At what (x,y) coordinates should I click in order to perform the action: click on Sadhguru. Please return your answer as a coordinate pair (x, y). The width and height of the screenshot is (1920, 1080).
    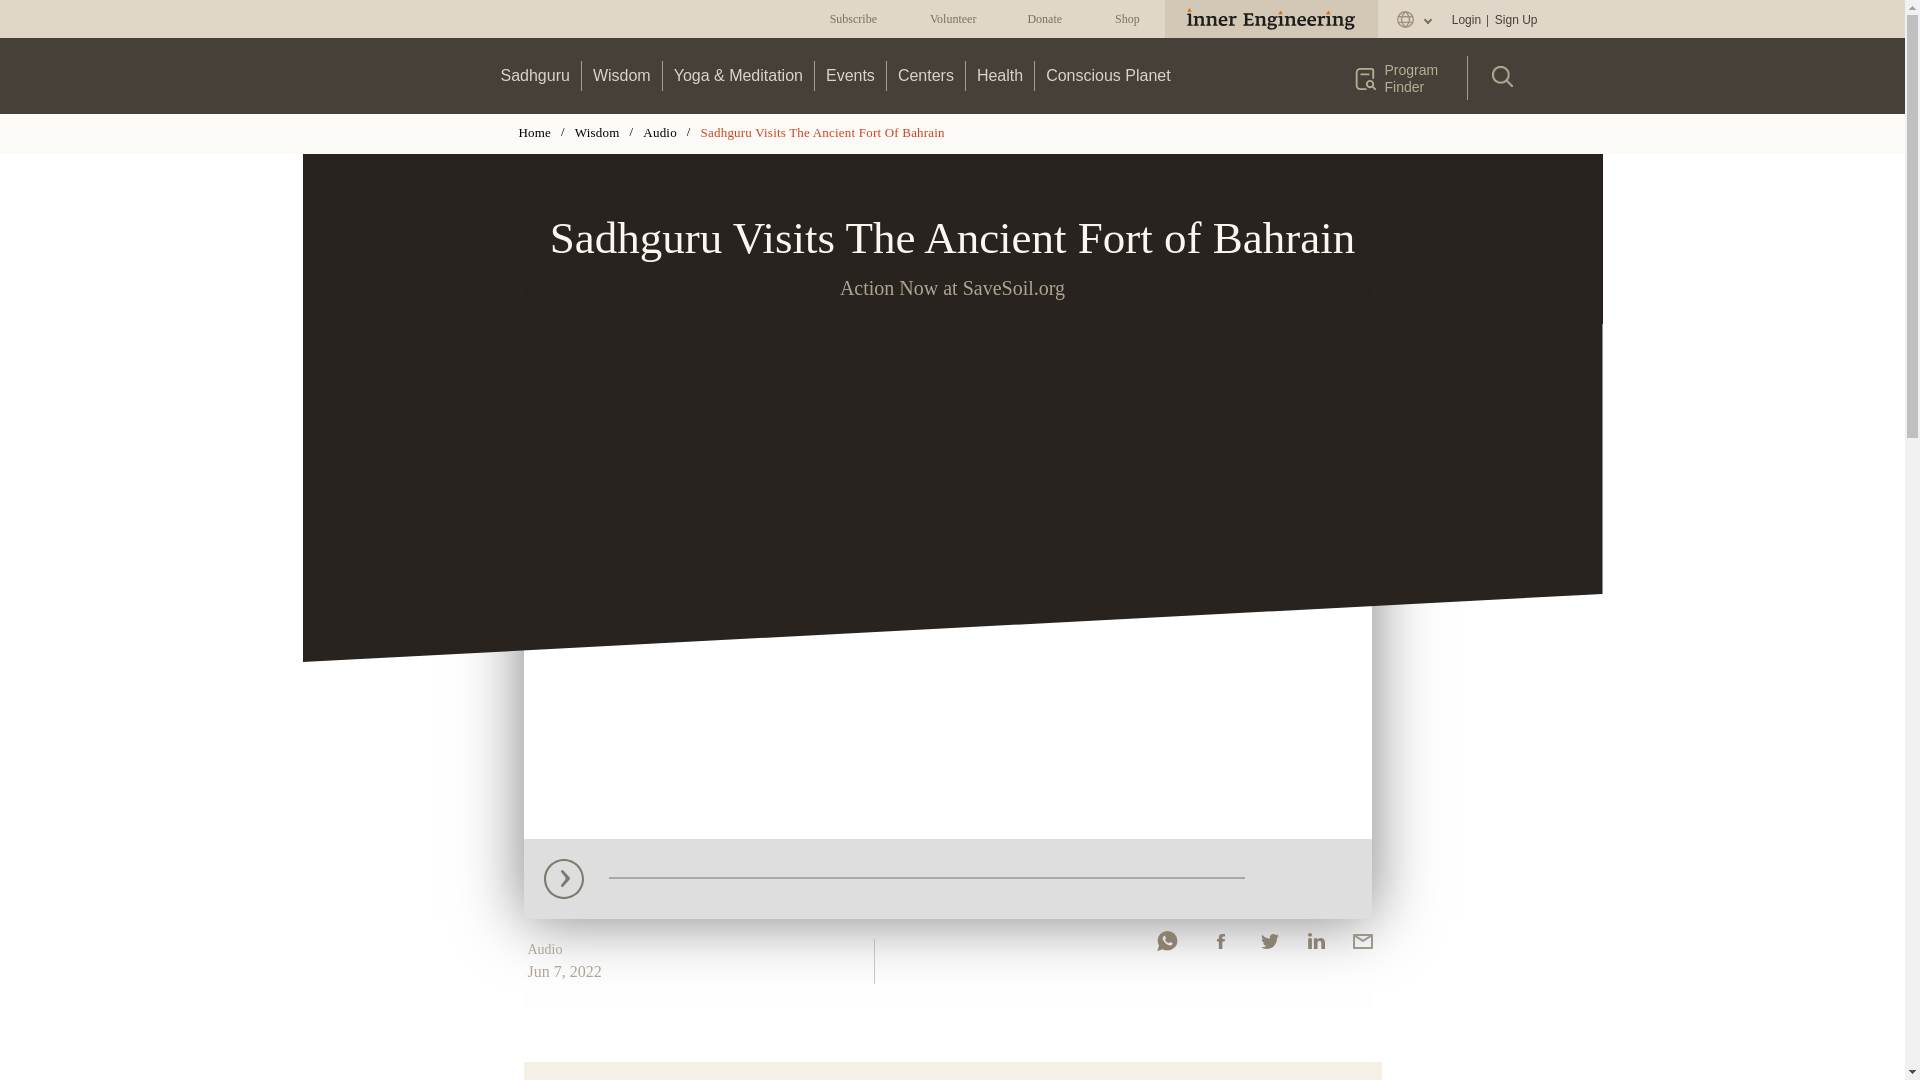
    Looking at the image, I should click on (535, 75).